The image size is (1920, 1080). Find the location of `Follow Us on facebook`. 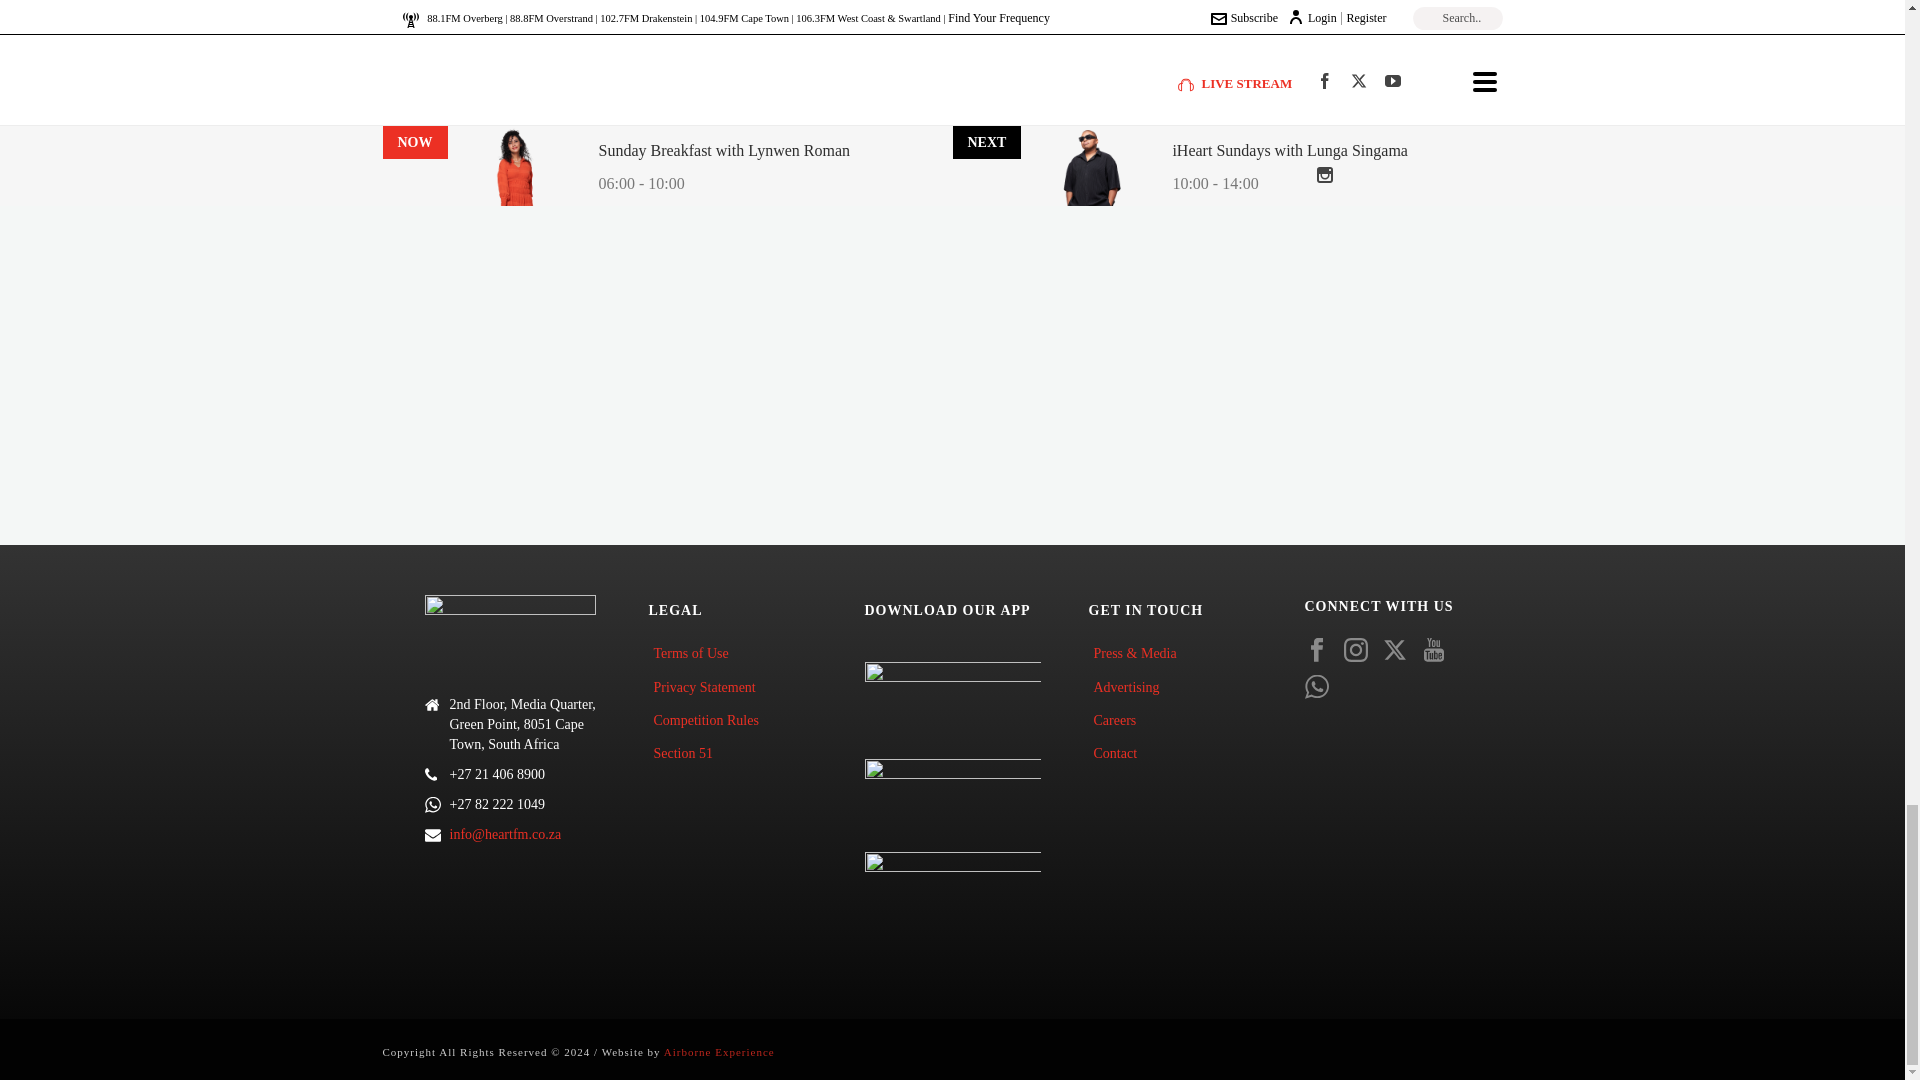

Follow Us on facebook is located at coordinates (1316, 652).